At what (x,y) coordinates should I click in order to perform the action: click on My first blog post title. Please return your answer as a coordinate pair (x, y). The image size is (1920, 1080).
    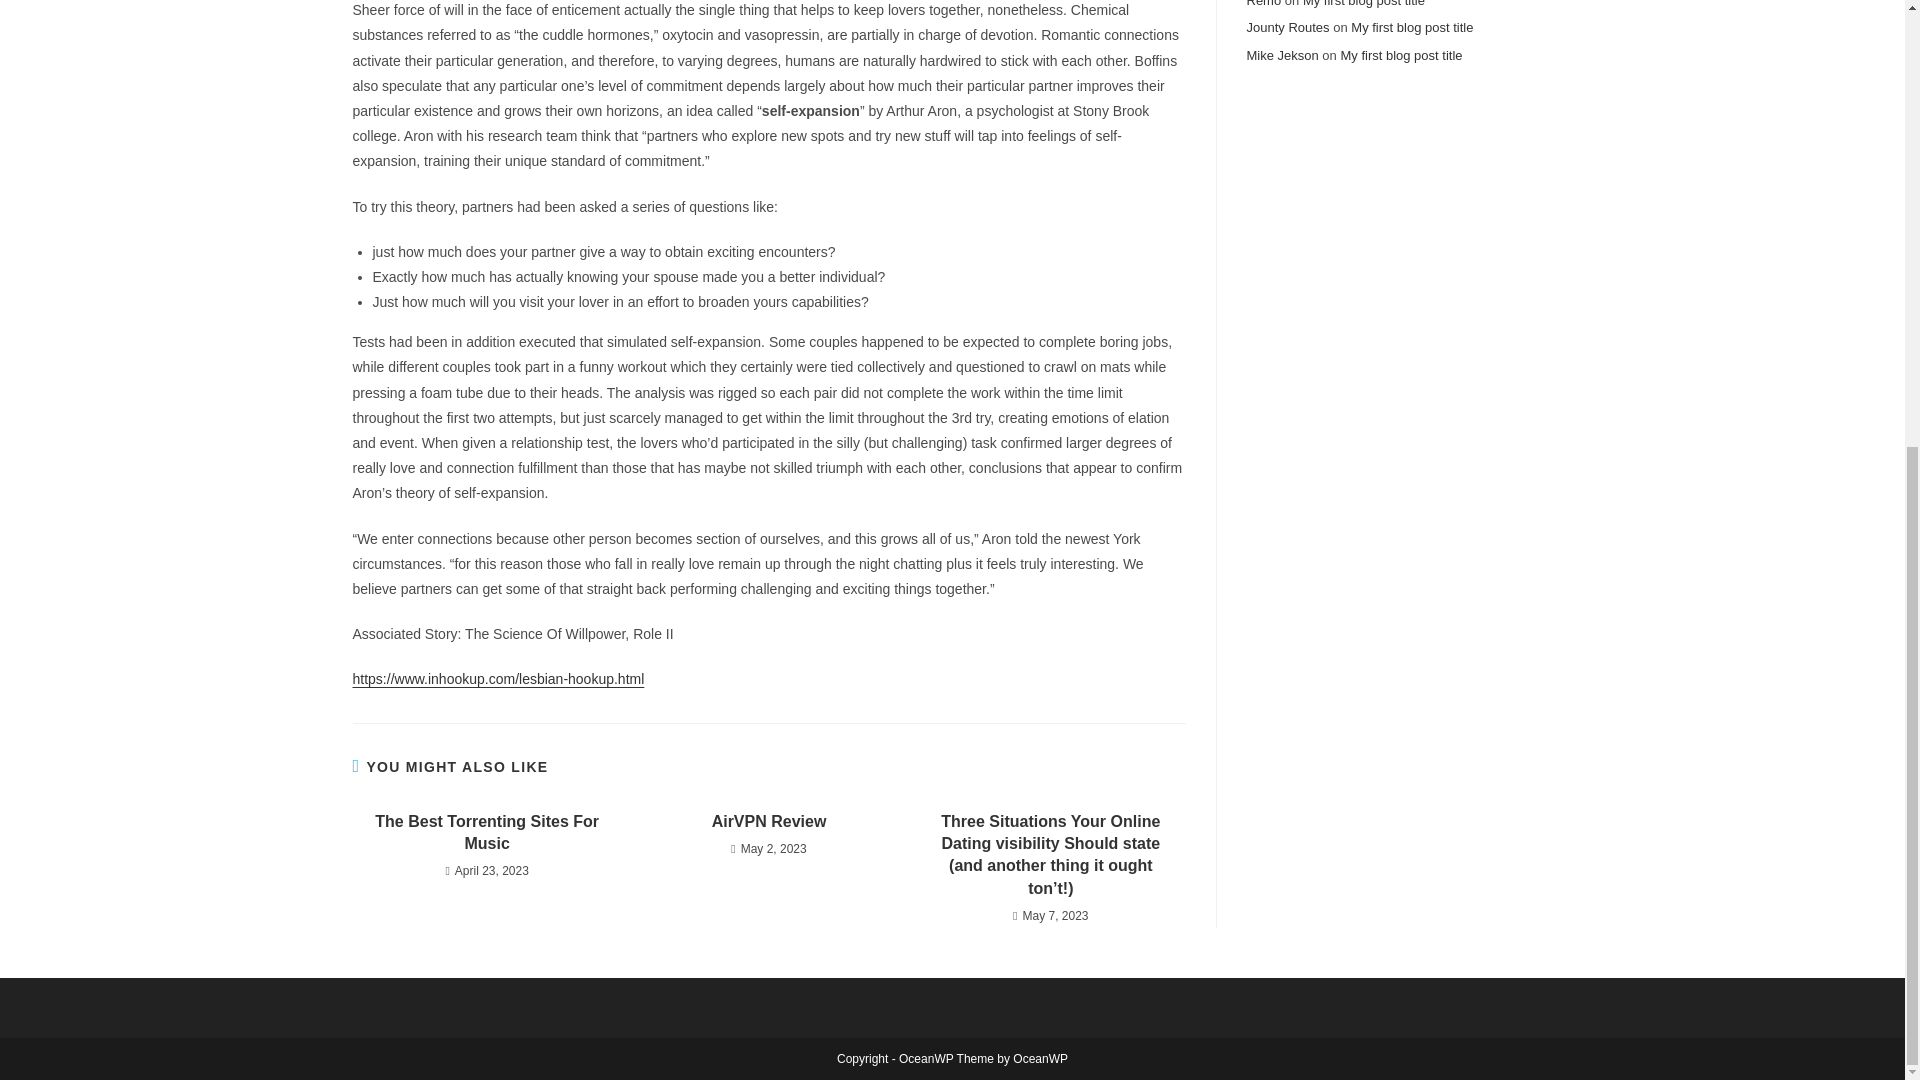
    Looking at the image, I should click on (1400, 54).